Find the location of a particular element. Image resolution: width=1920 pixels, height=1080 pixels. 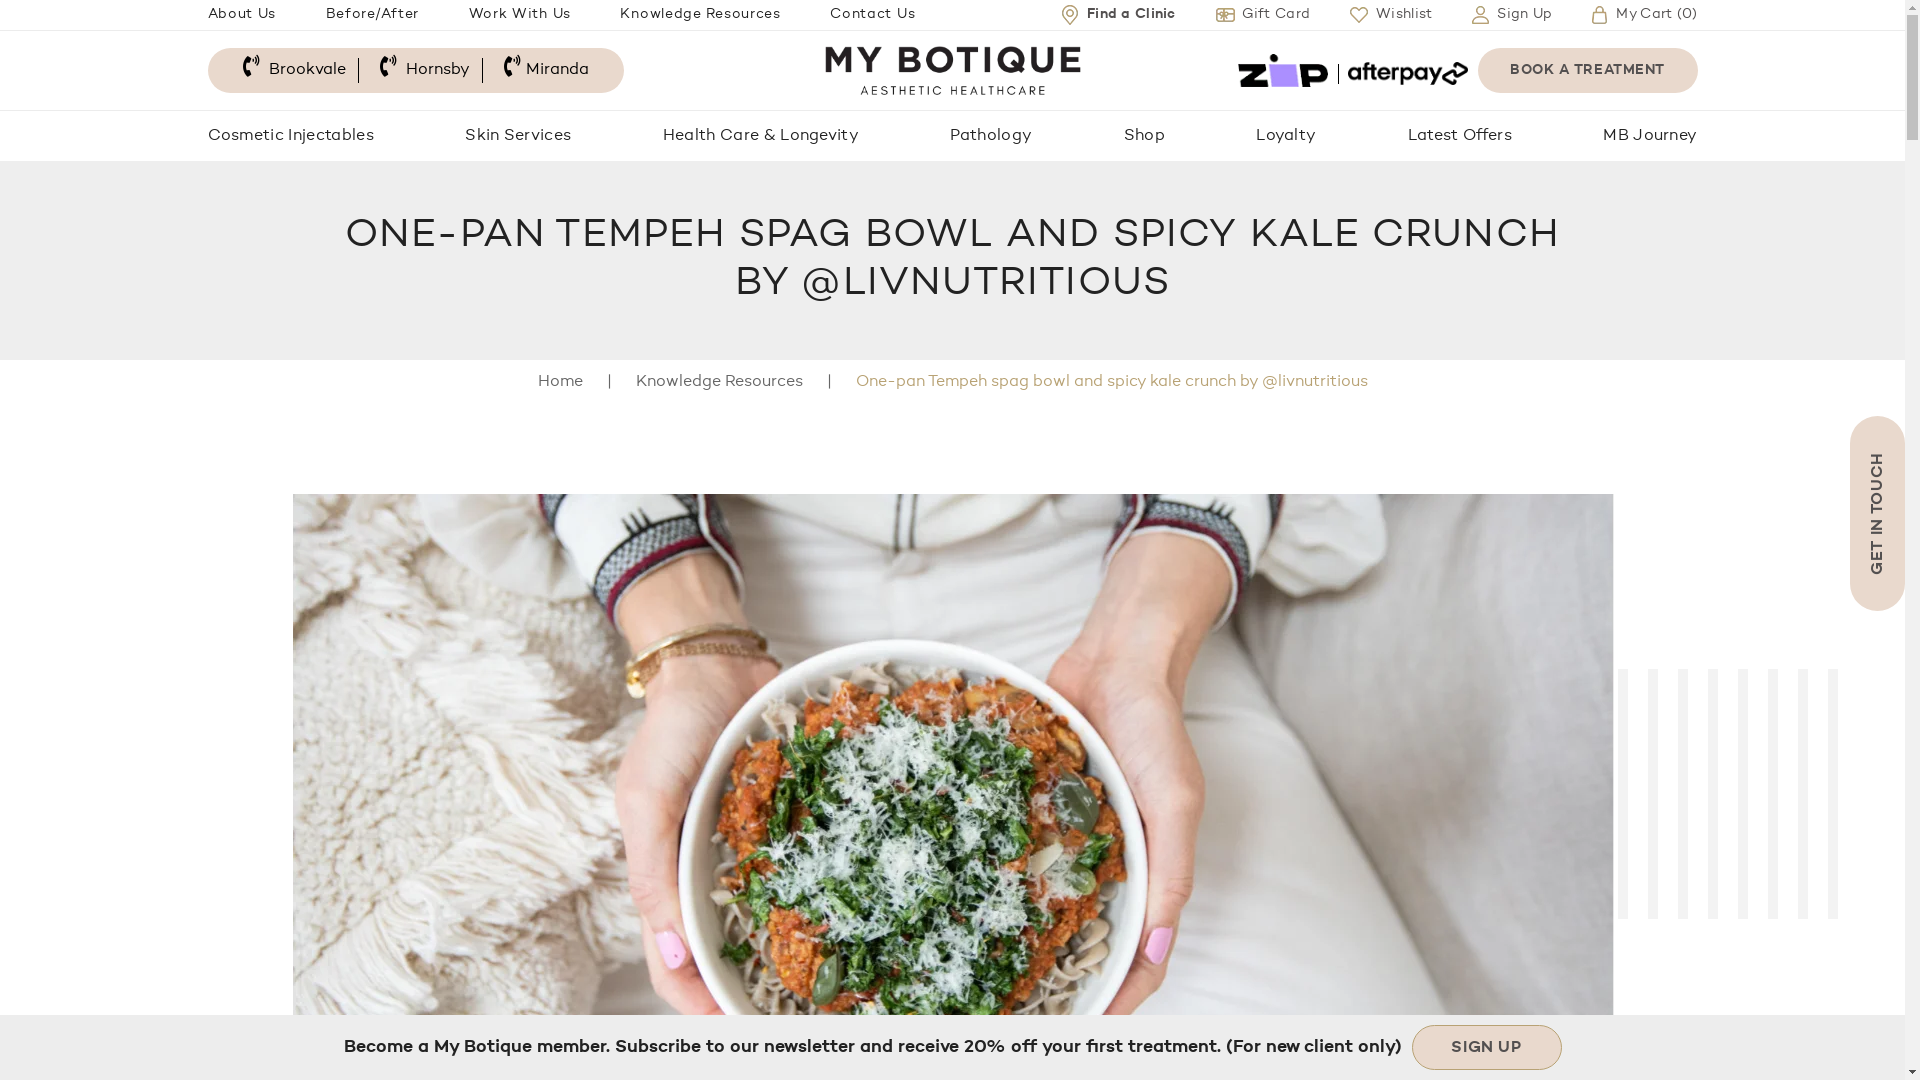

Gift Card is located at coordinates (1264, 15).